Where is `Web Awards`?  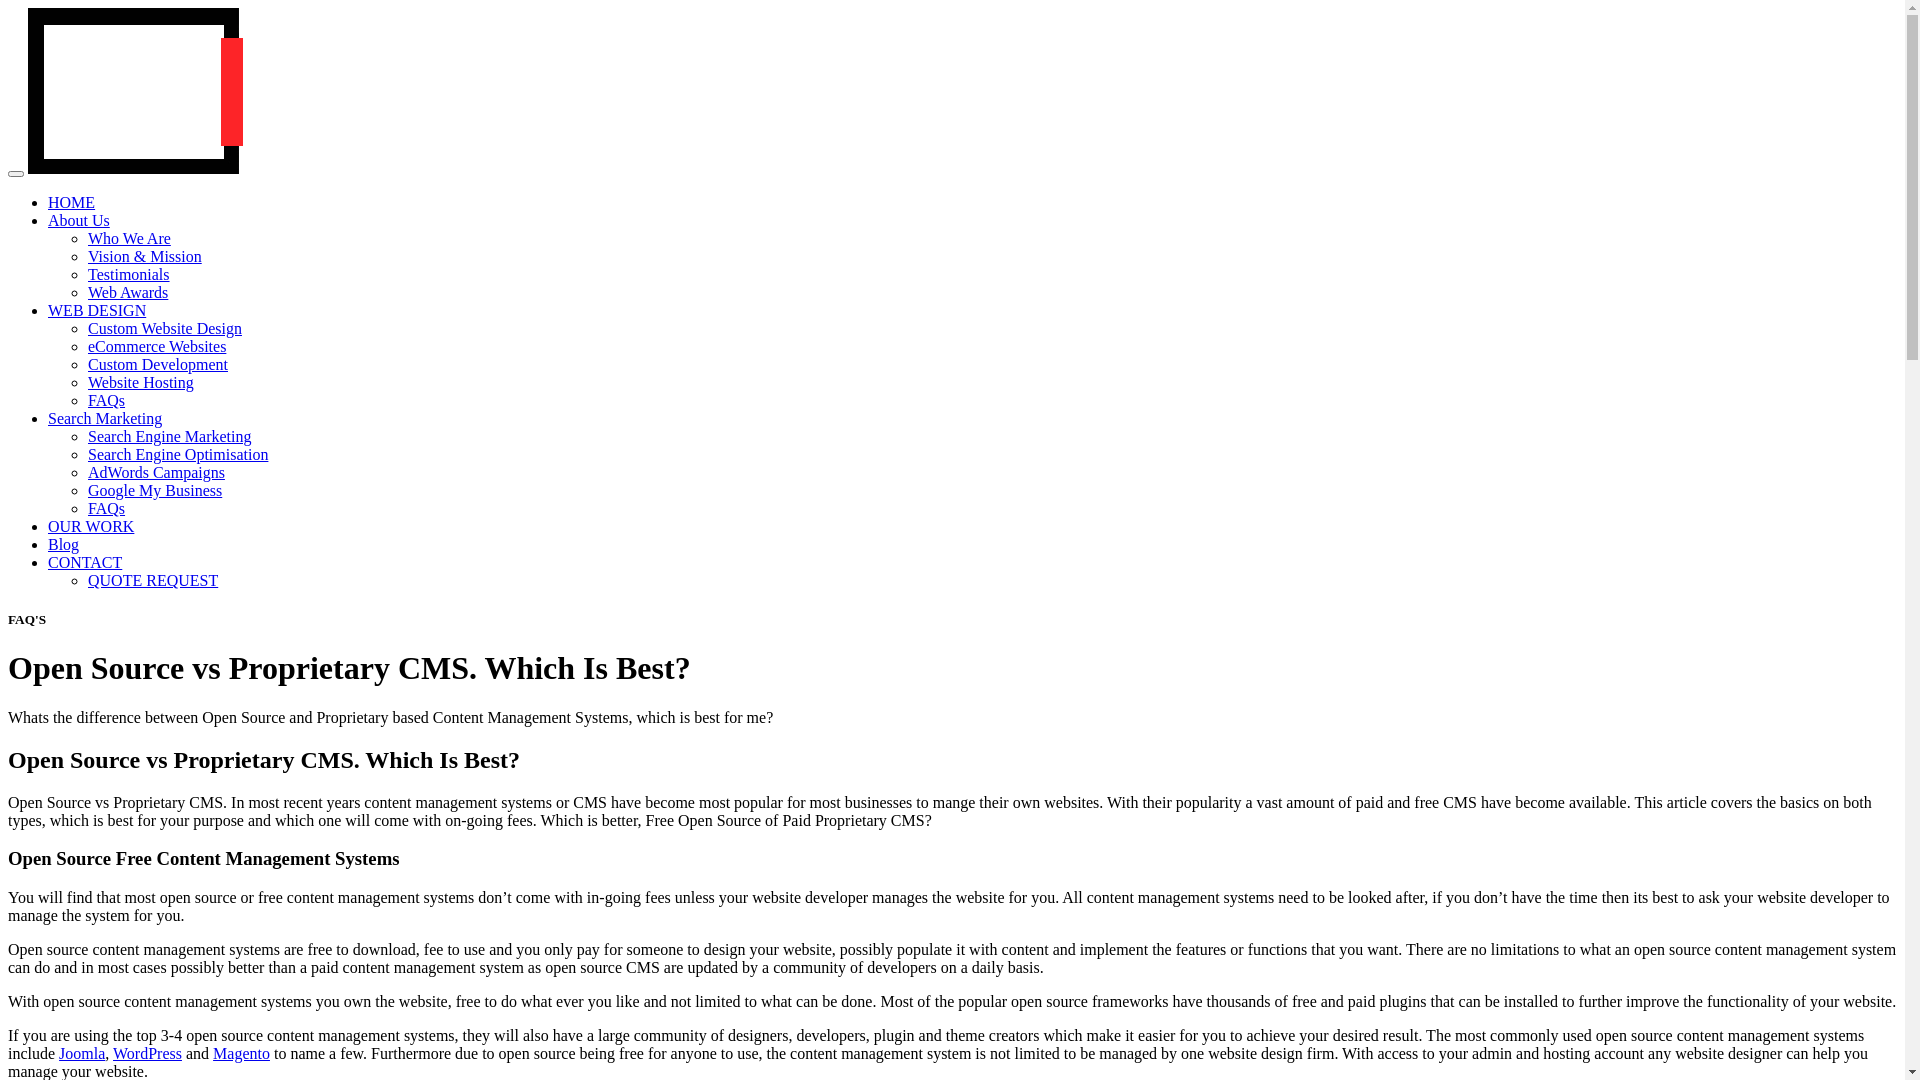
Web Awards is located at coordinates (128, 292).